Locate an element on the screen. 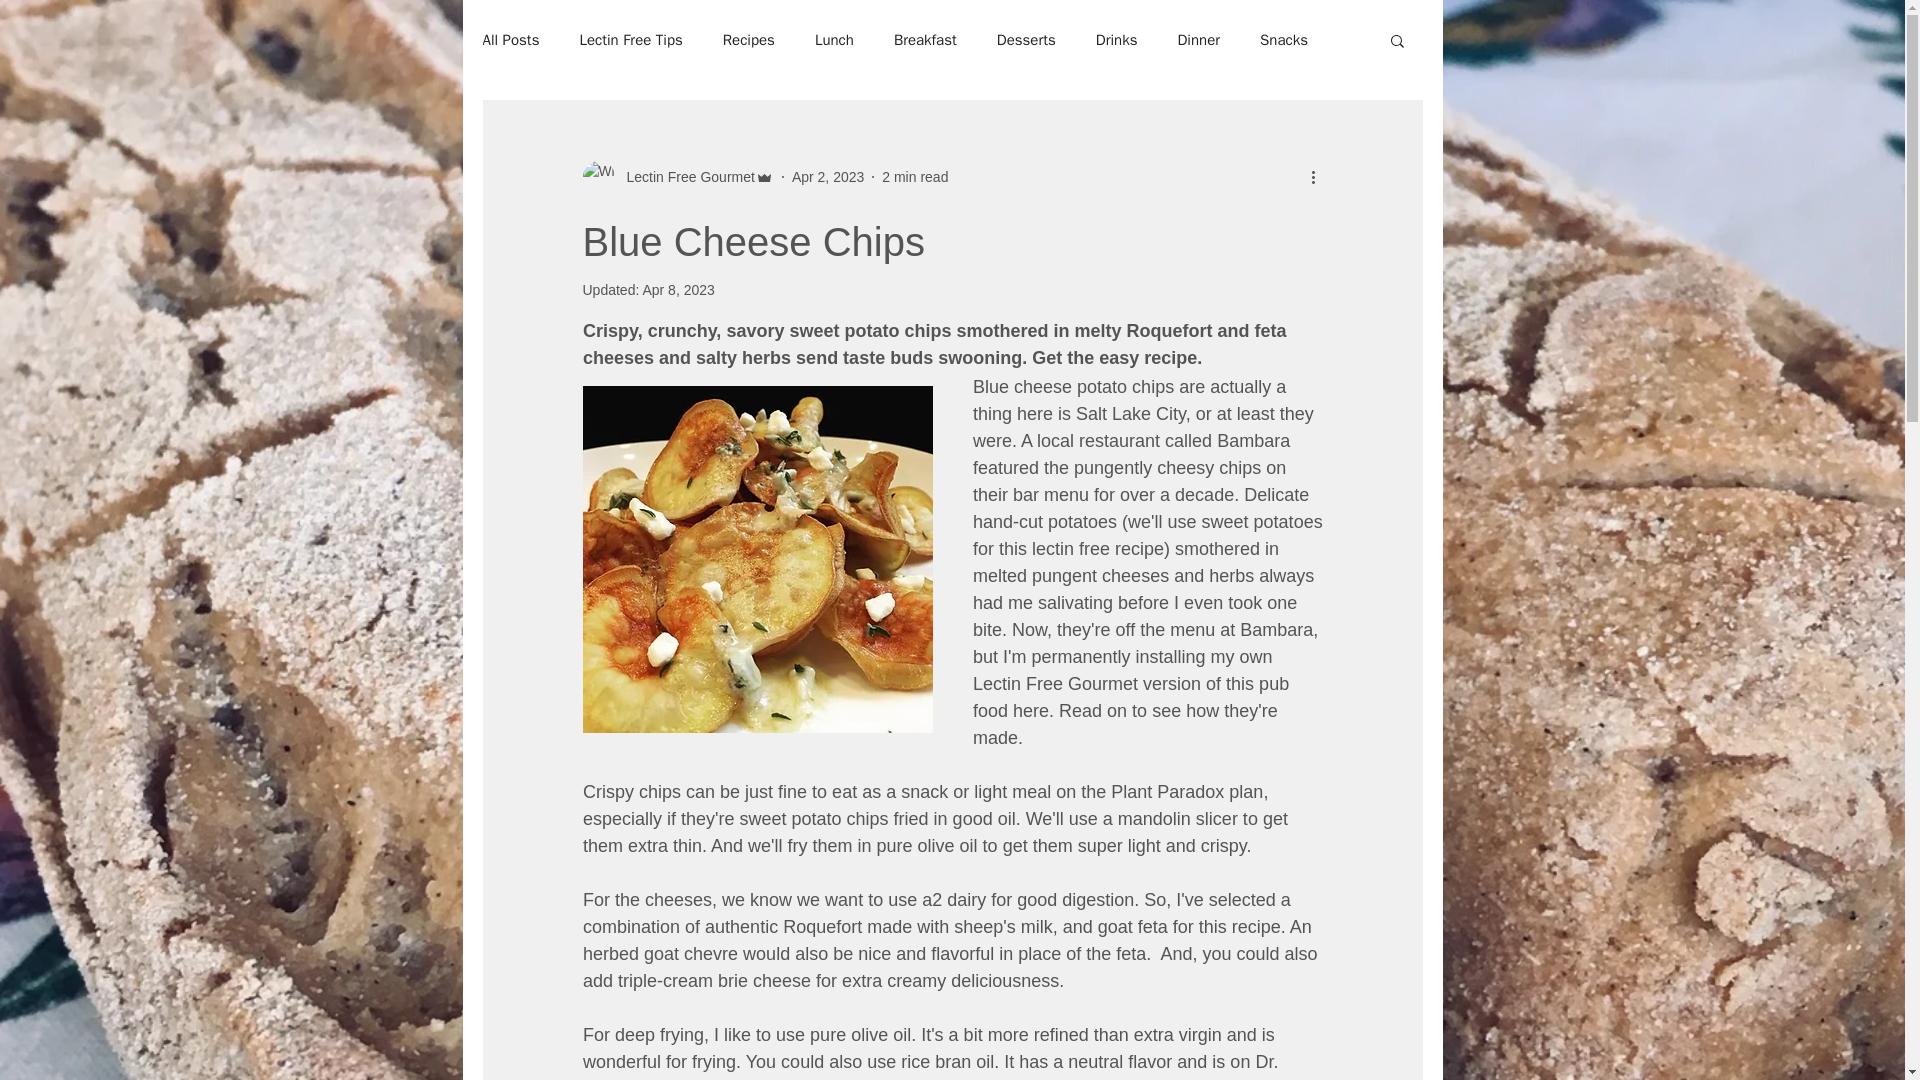 The image size is (1920, 1080). 2 min read is located at coordinates (914, 176).